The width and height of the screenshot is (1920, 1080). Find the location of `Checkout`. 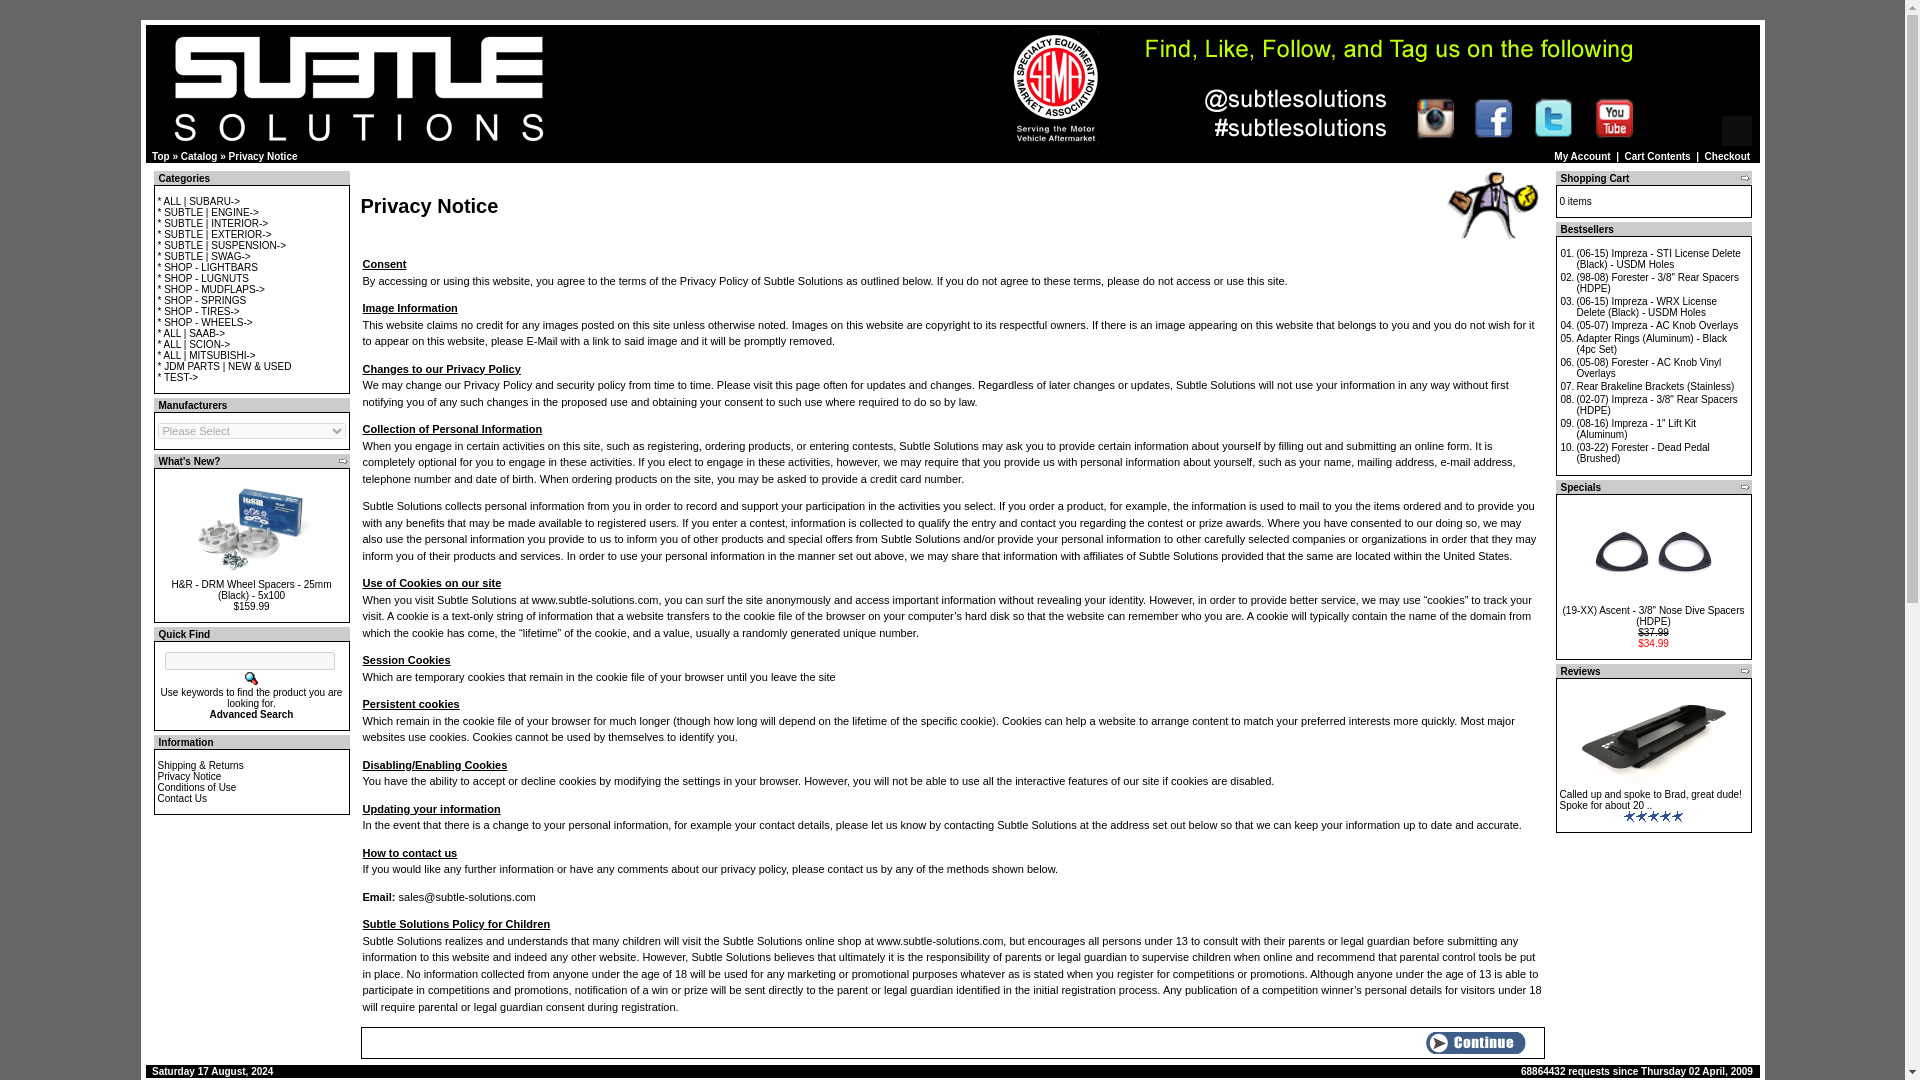

Checkout is located at coordinates (1728, 156).